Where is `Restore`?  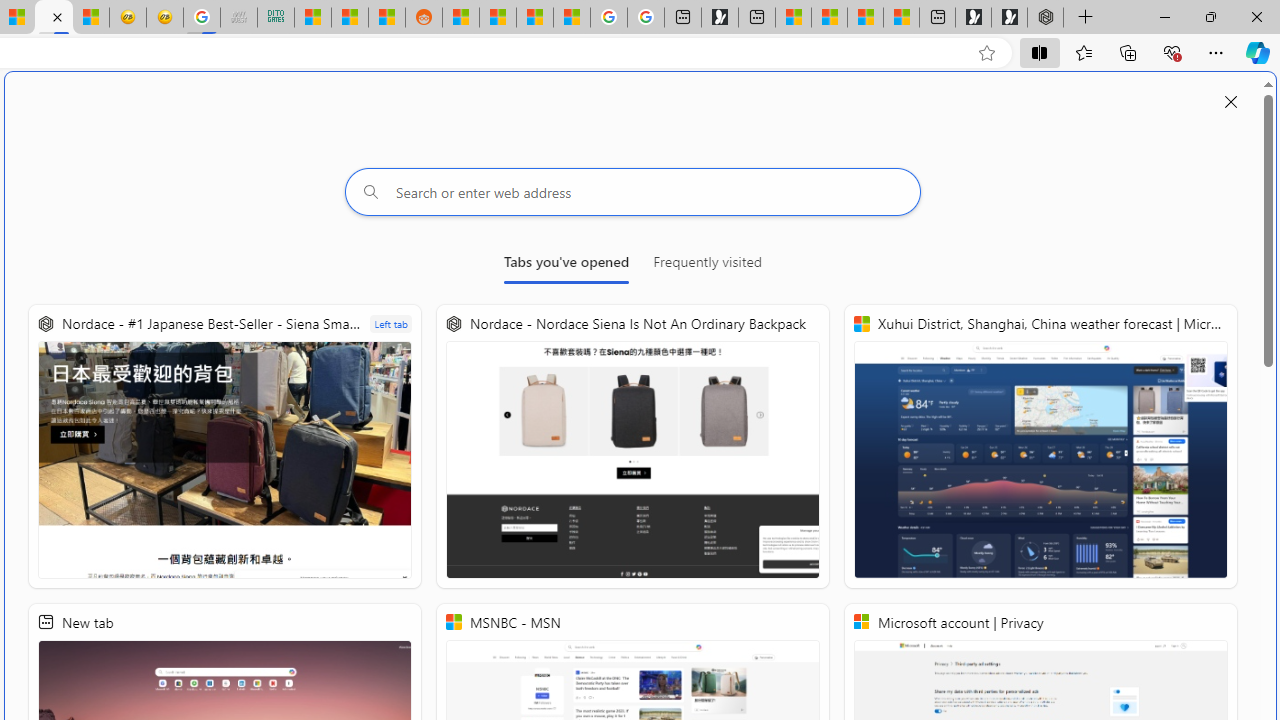 Restore is located at coordinates (1210, 16).